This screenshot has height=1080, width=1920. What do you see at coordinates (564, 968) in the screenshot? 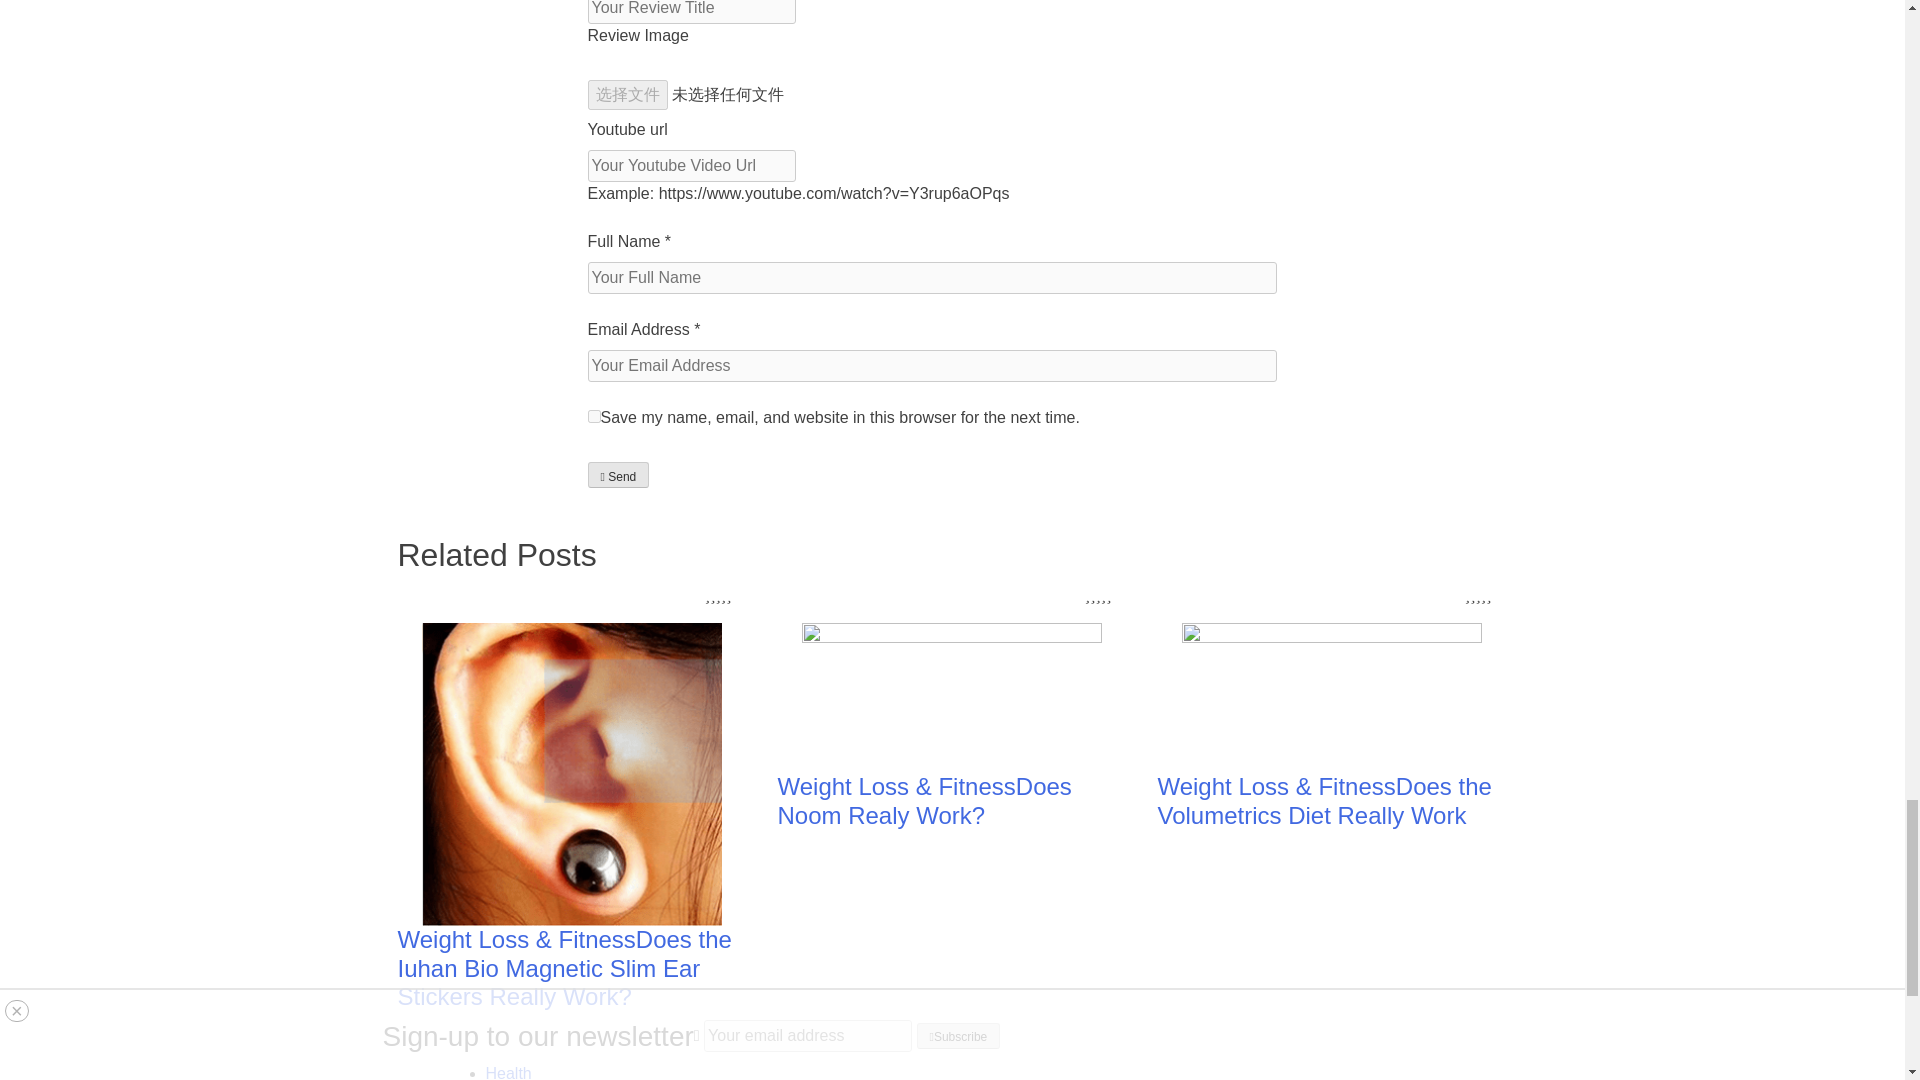
I see `Does the Iuhan Bio Magnetic Slim Ear Stickers Really Work?` at bounding box center [564, 968].